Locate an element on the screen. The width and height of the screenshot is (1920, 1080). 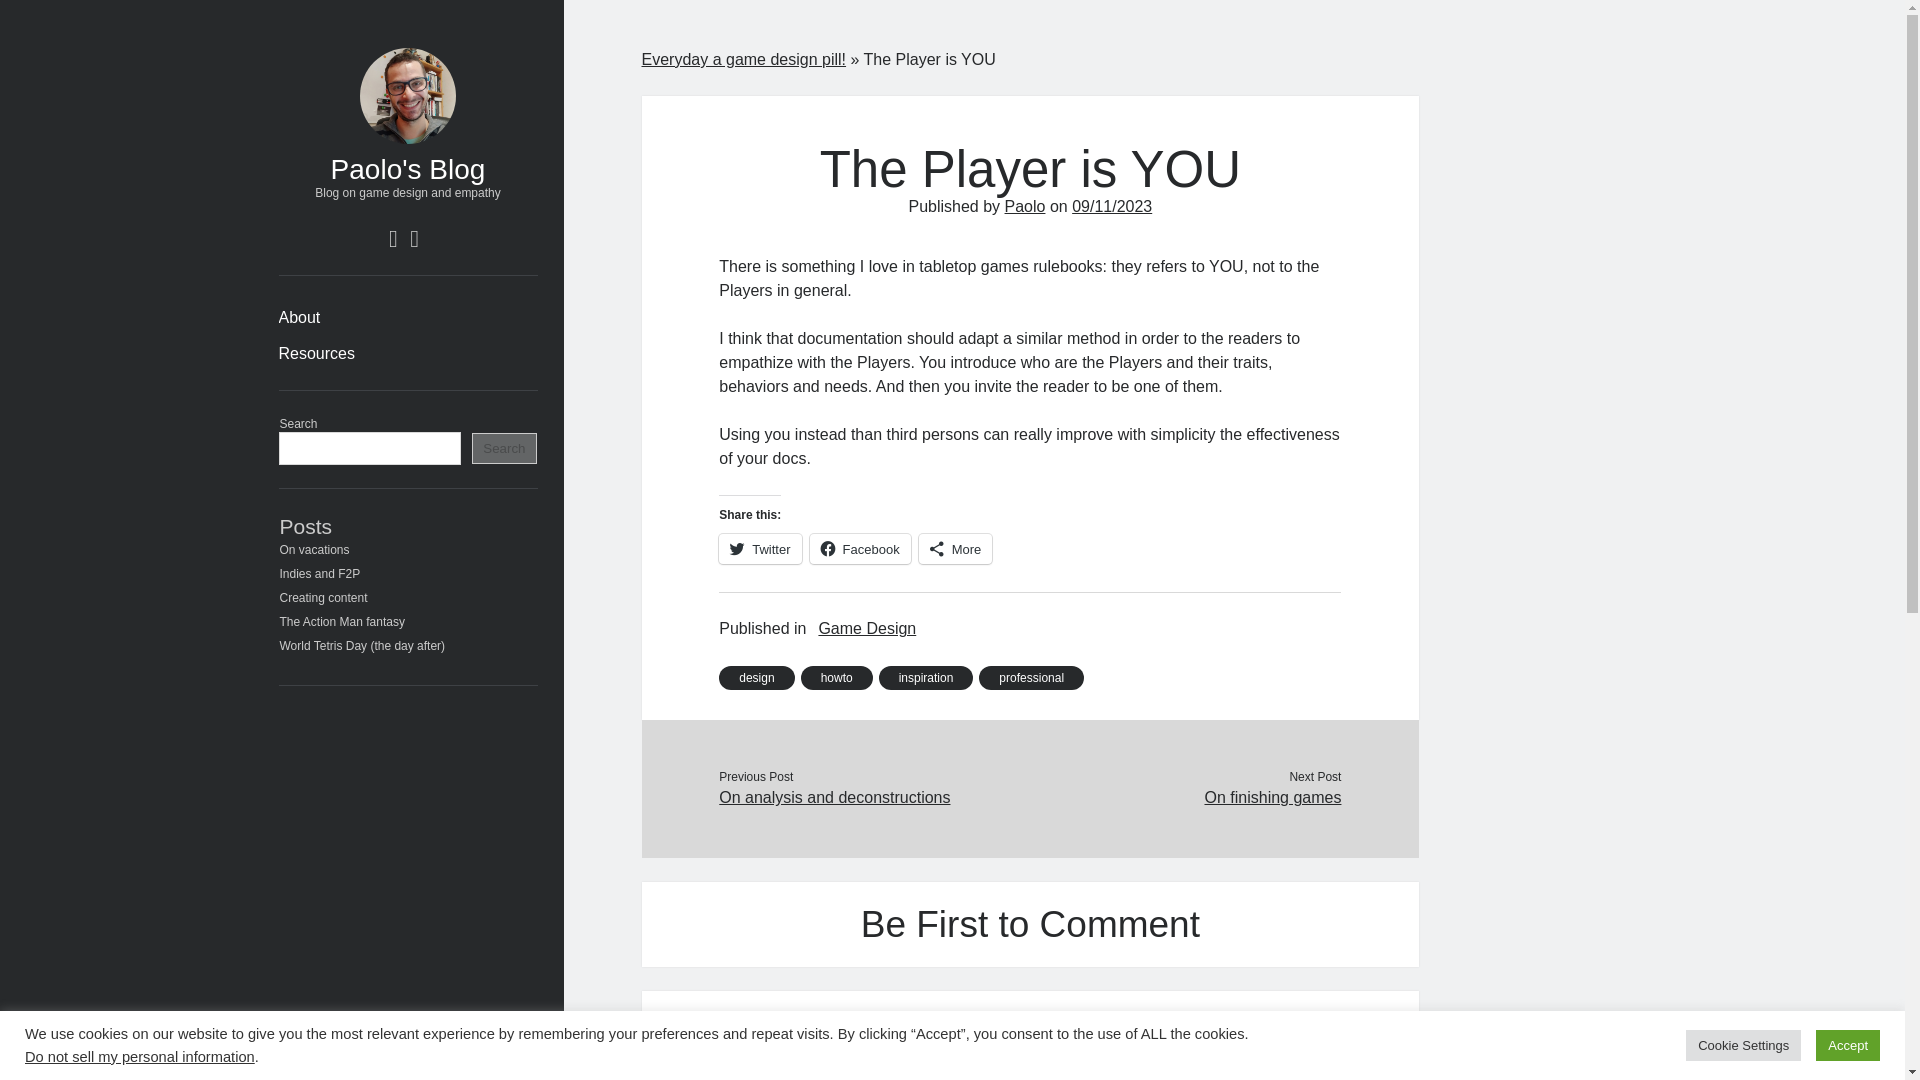
design is located at coordinates (756, 678).